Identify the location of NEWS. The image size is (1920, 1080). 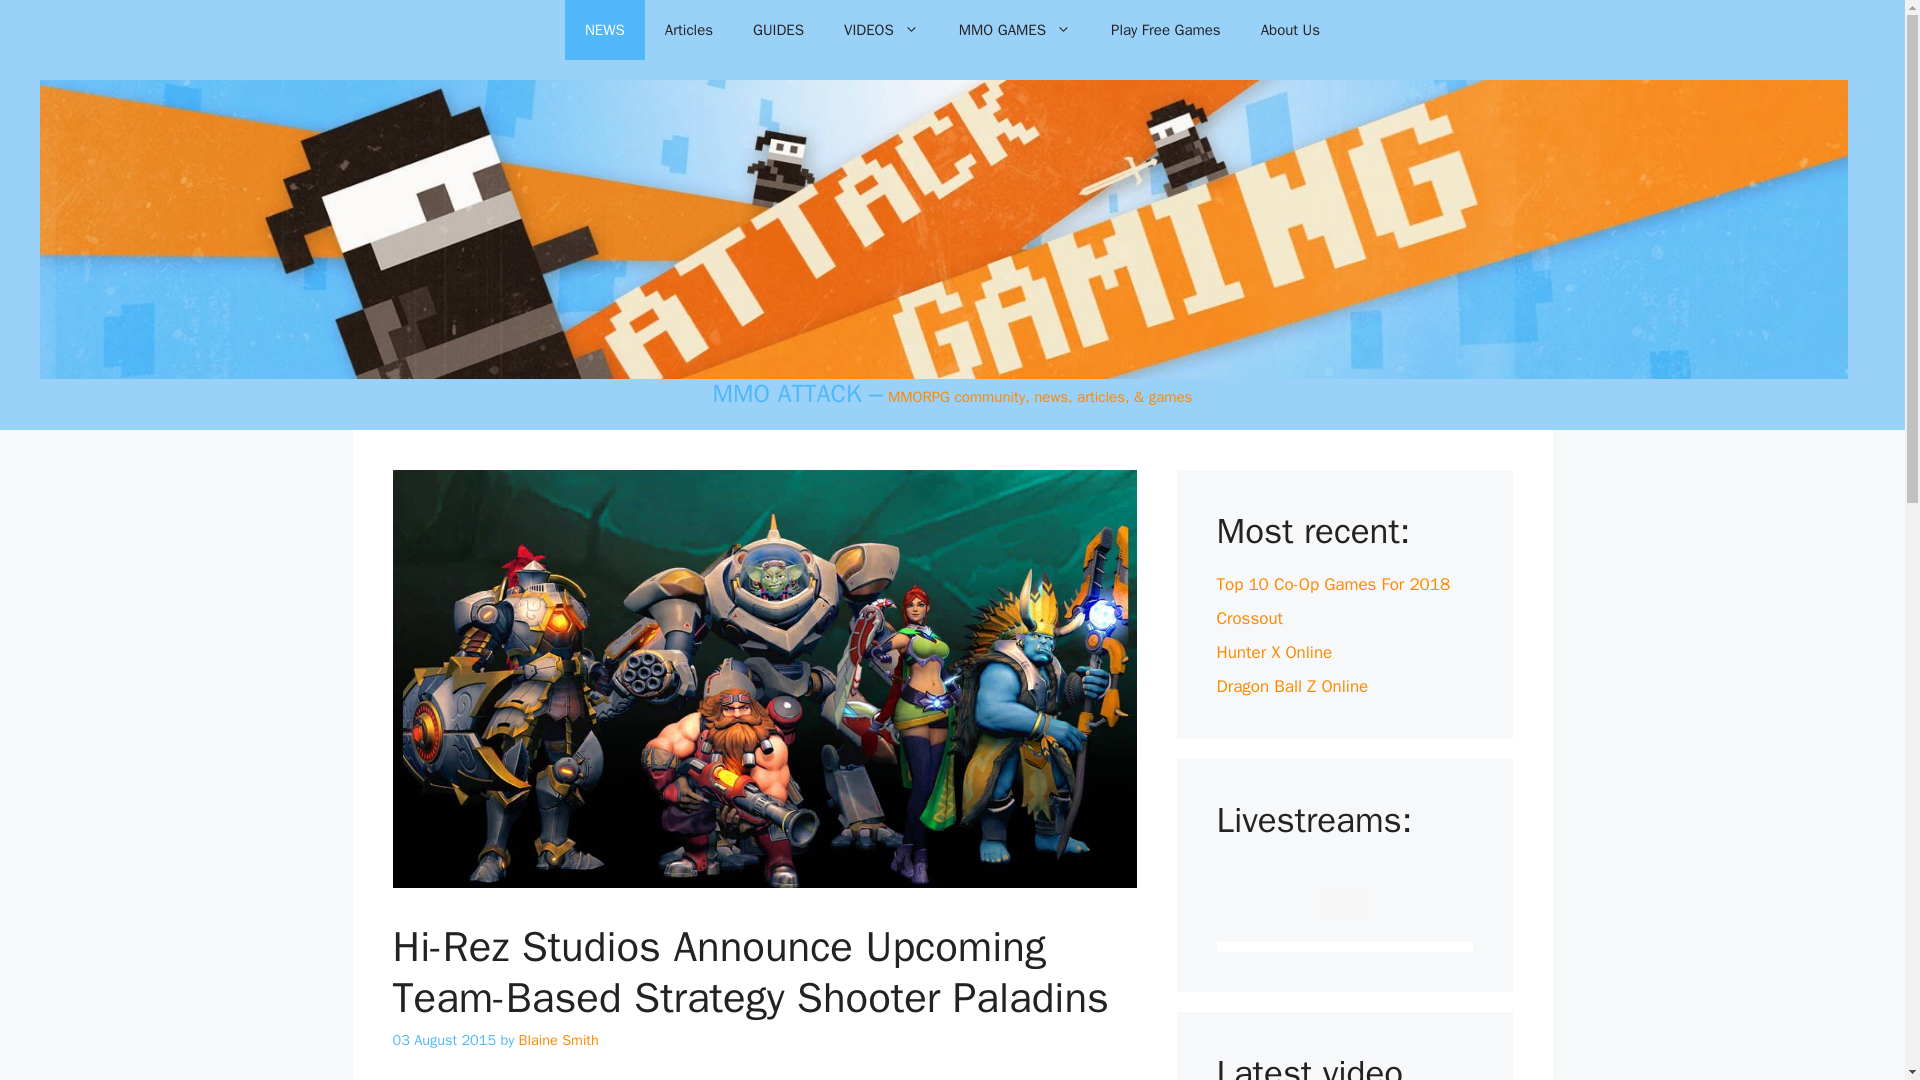
(604, 30).